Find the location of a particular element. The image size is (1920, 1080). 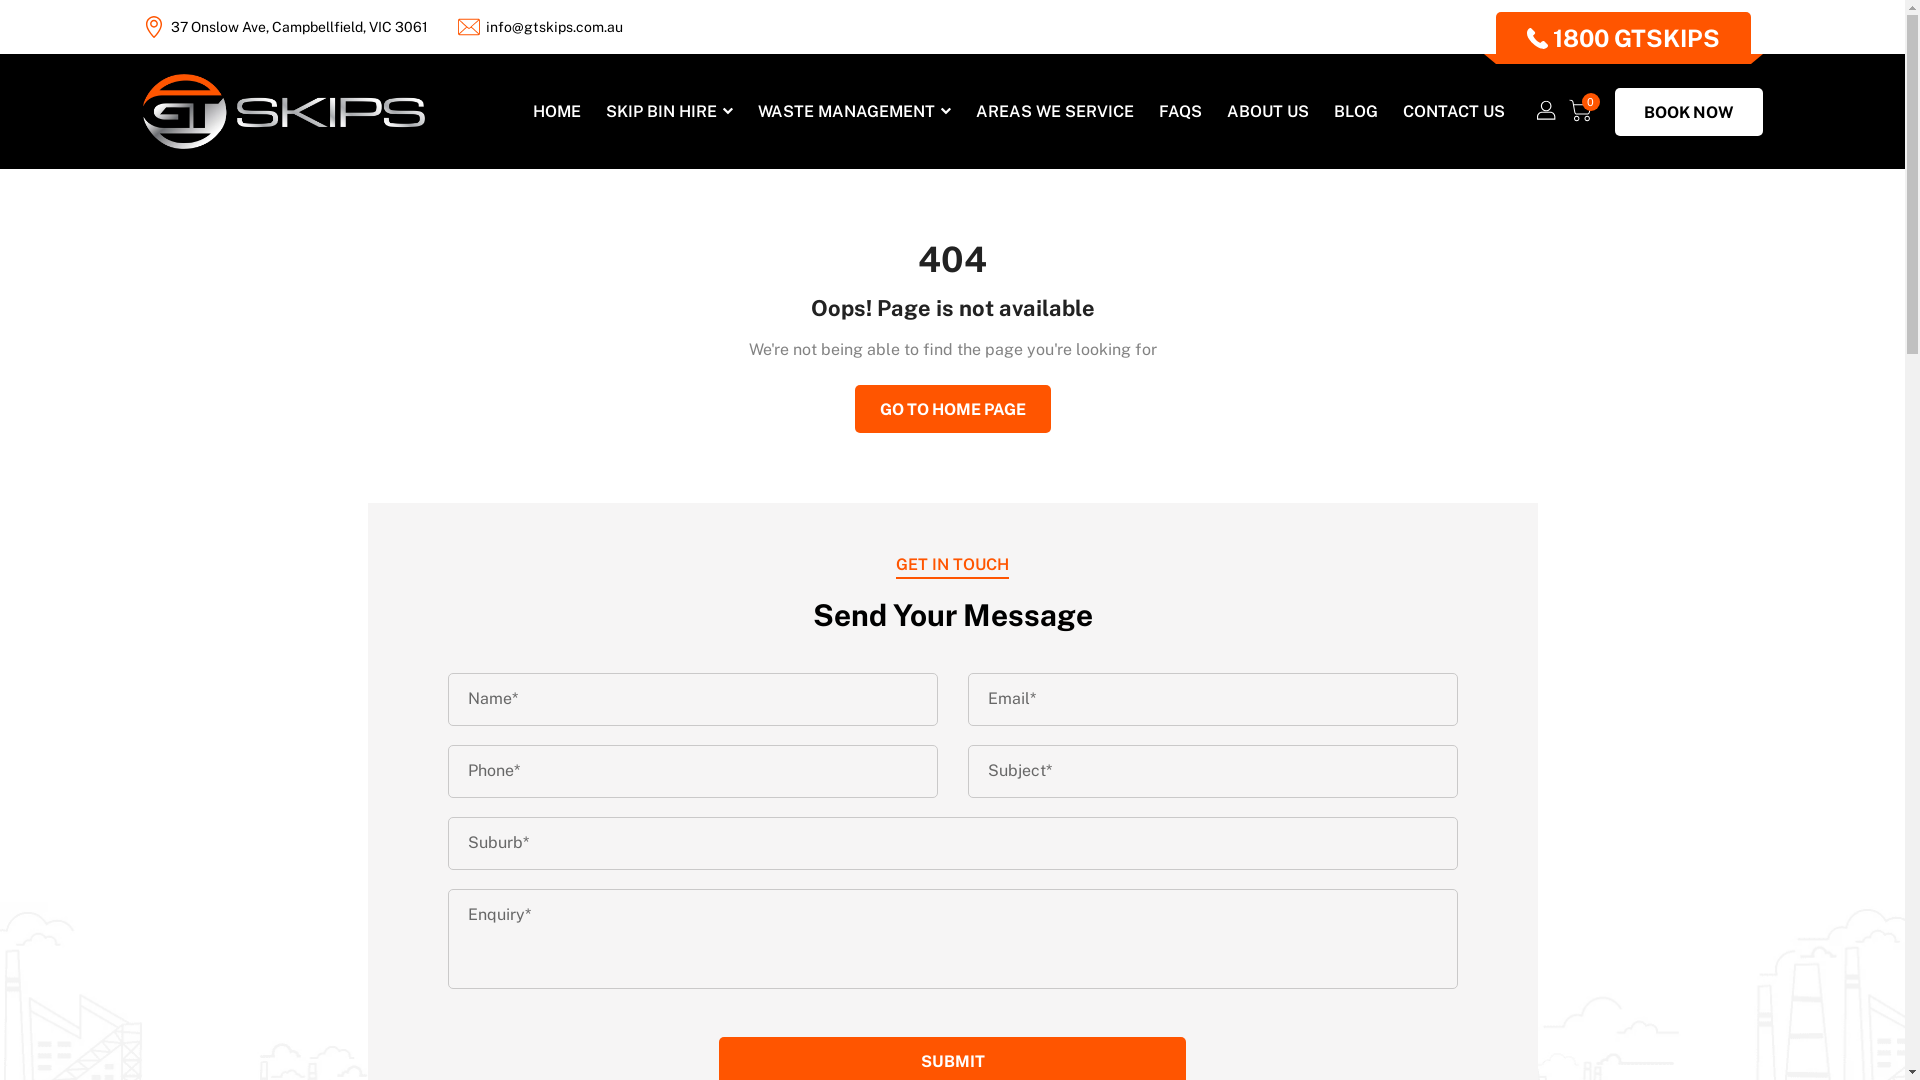

BLOG is located at coordinates (1356, 112).